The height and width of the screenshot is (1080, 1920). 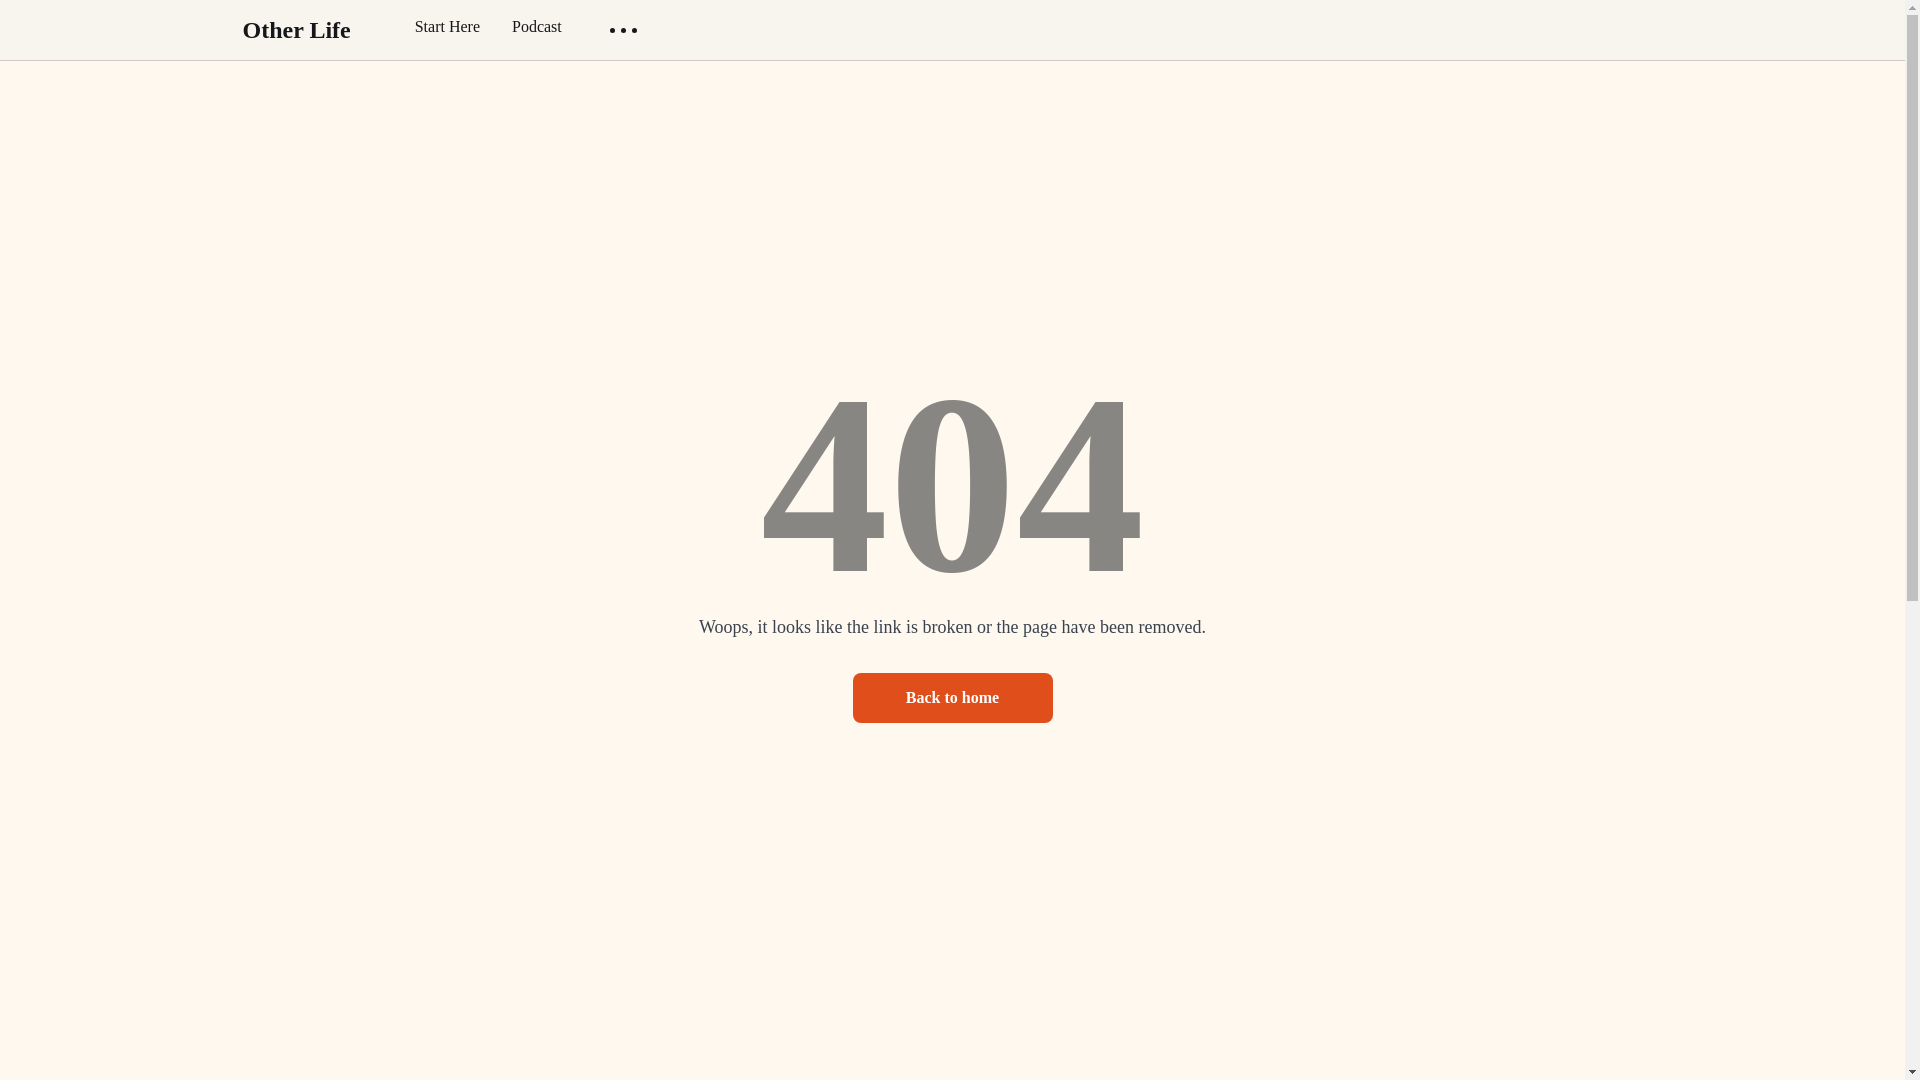 I want to click on Back to home, so click(x=952, y=697).